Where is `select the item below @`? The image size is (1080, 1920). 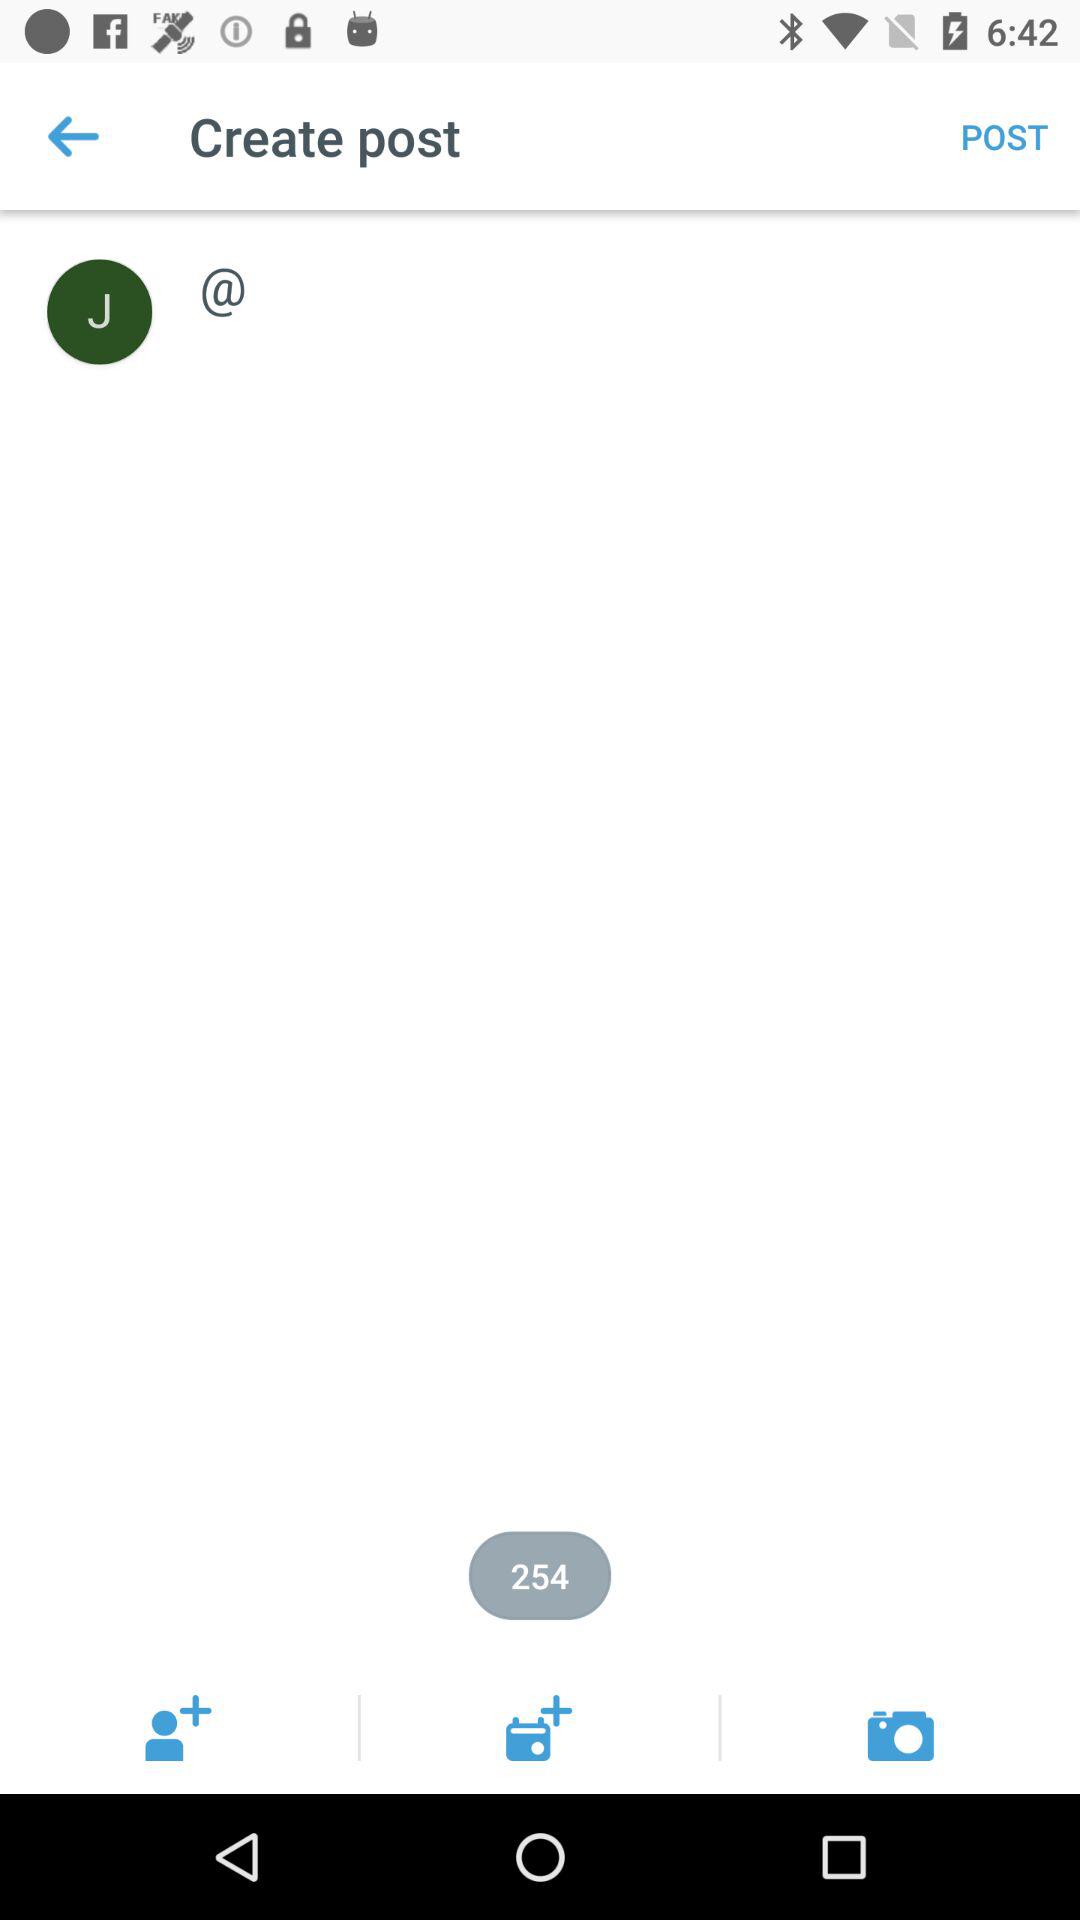 select the item below @ is located at coordinates (540, 1576).